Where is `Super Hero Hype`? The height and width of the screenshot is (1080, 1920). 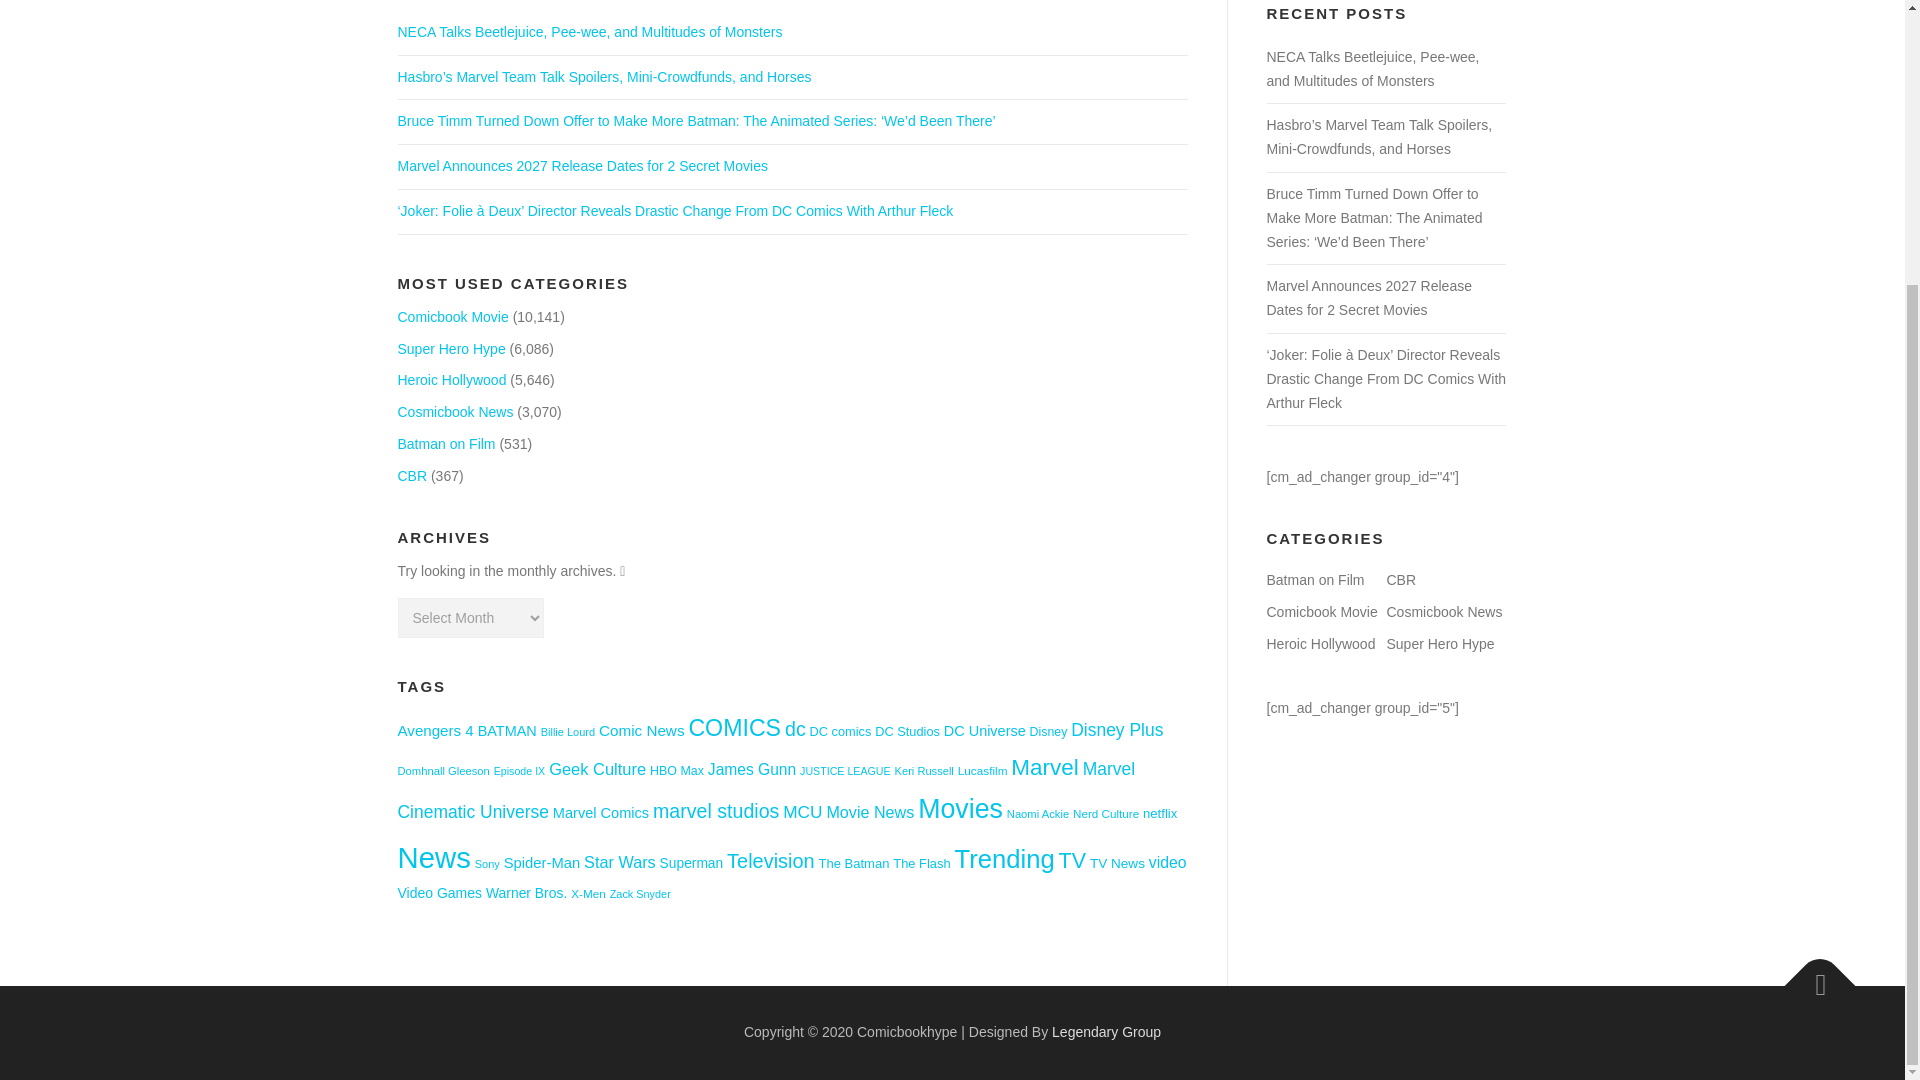
Super Hero Hype is located at coordinates (452, 349).